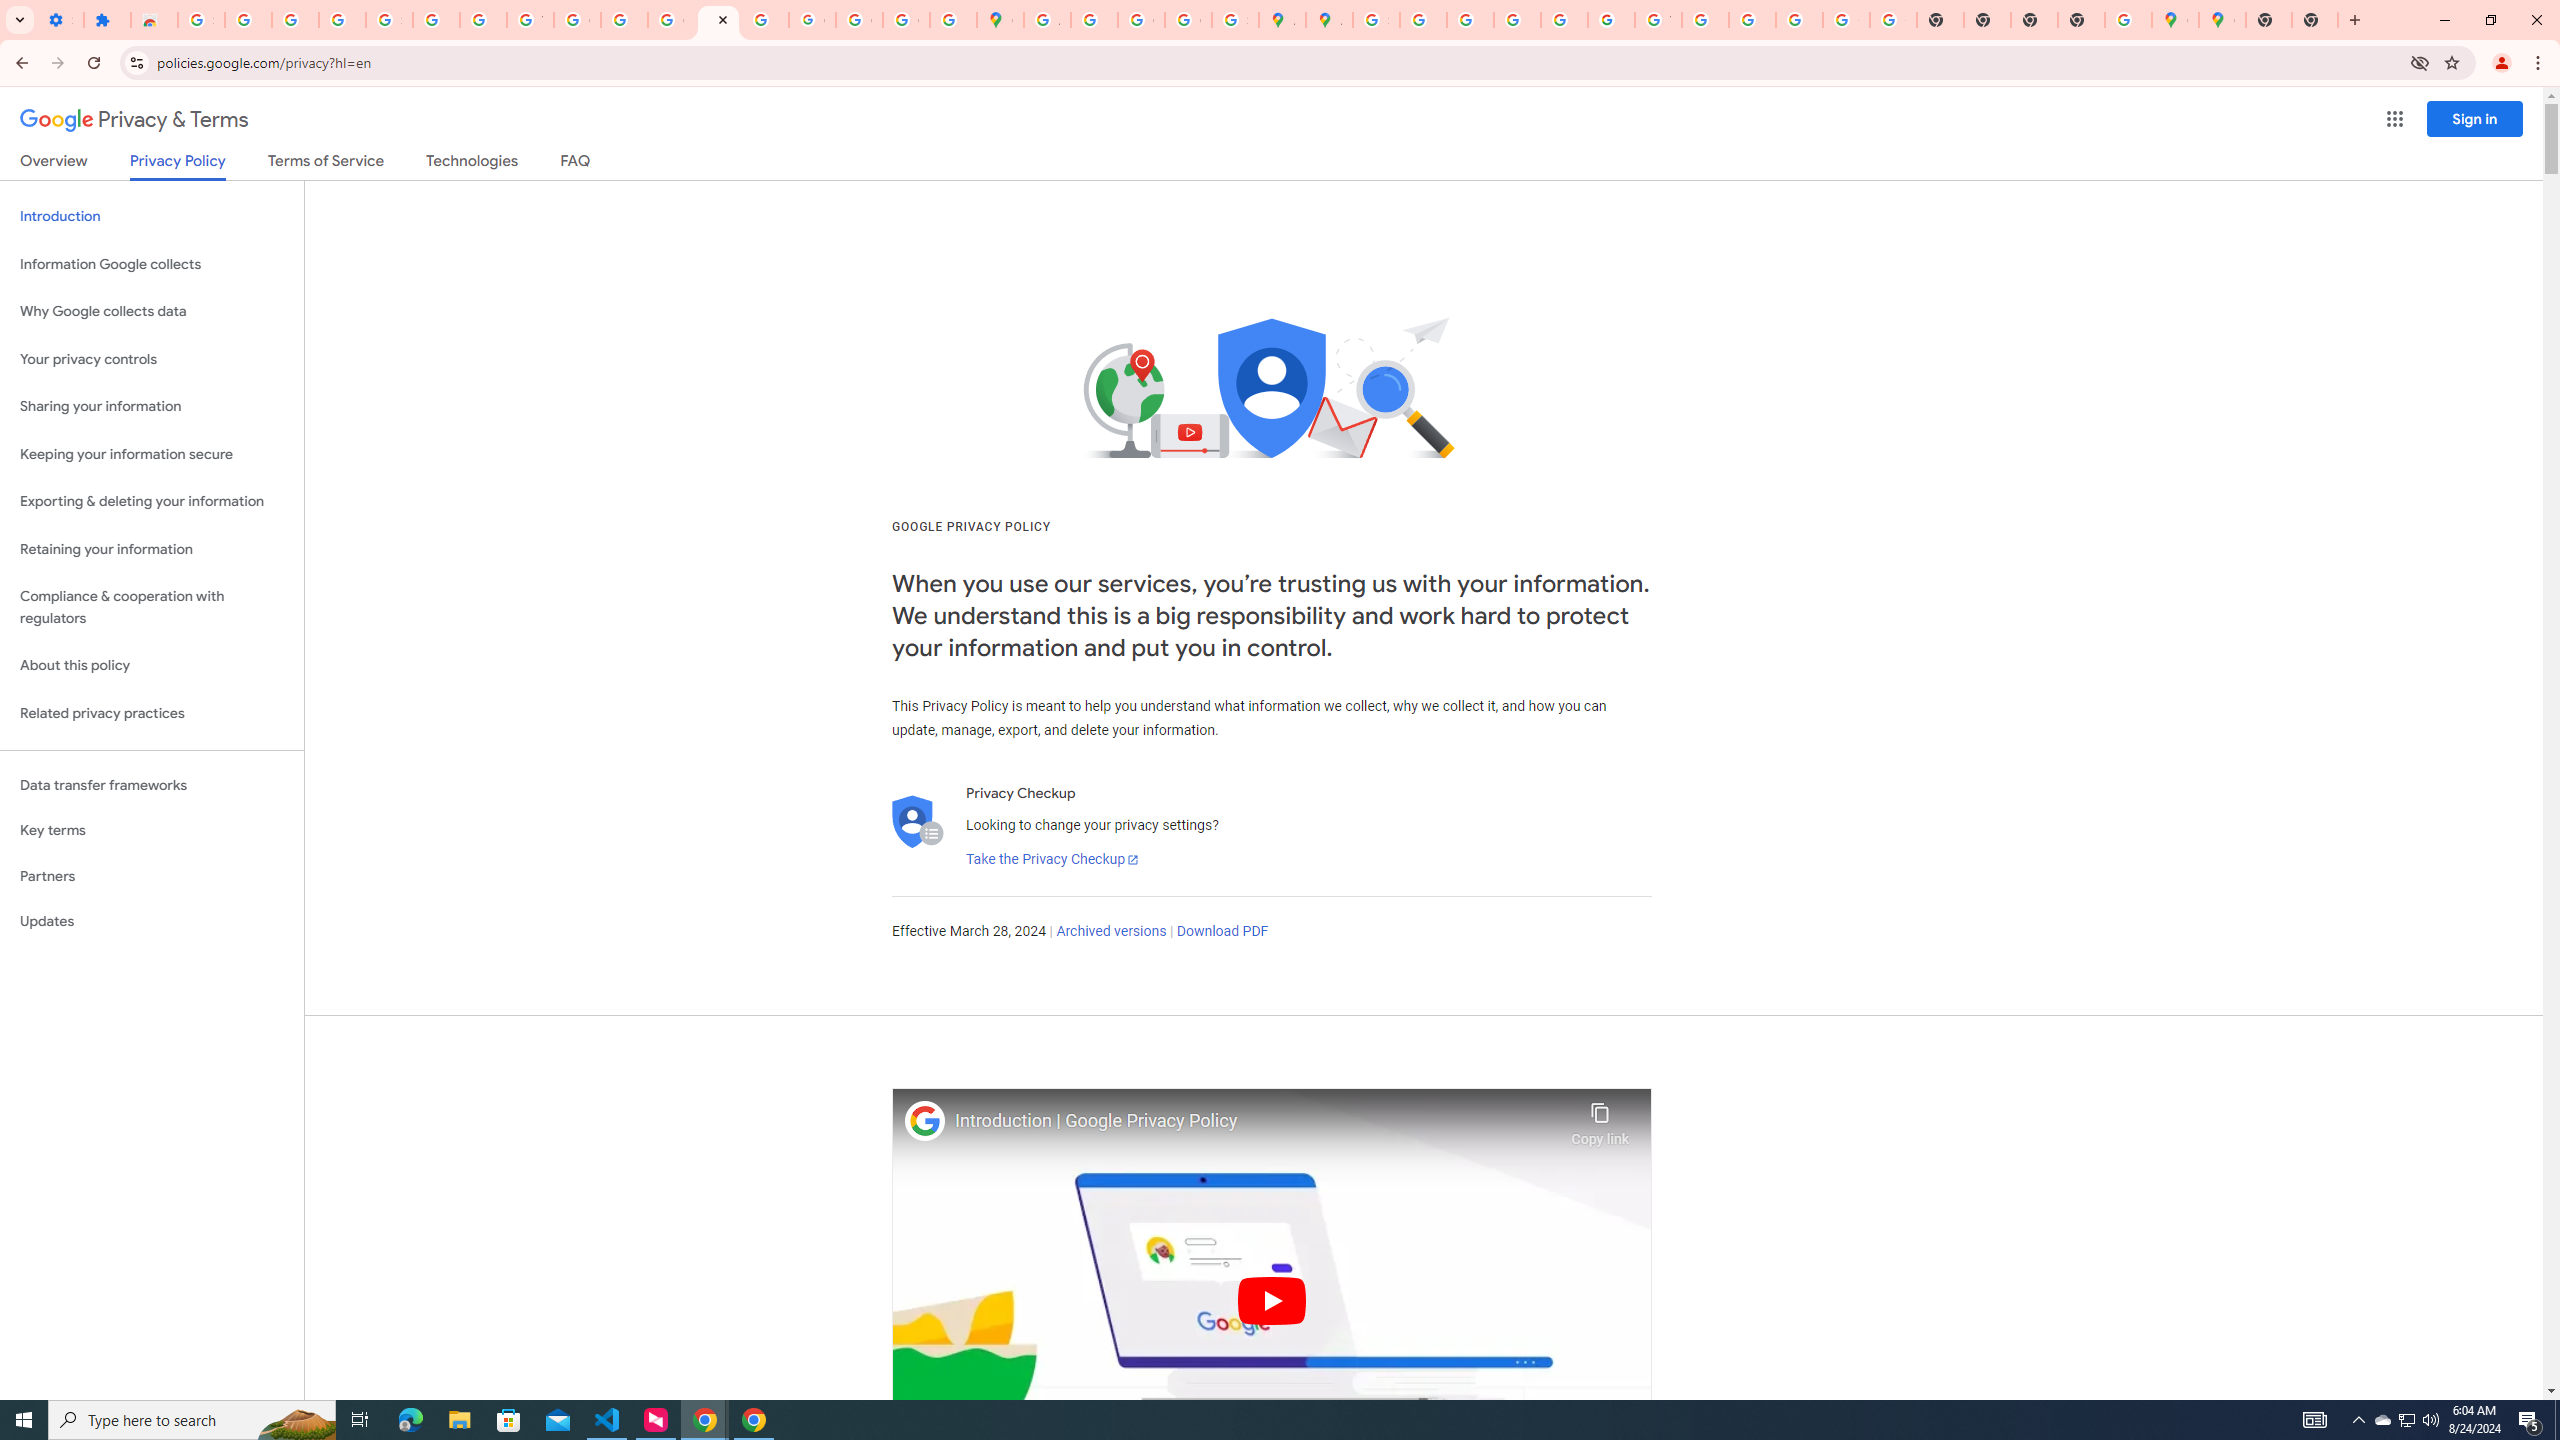  What do you see at coordinates (152, 264) in the screenshot?
I see `Information Google collects` at bounding box center [152, 264].